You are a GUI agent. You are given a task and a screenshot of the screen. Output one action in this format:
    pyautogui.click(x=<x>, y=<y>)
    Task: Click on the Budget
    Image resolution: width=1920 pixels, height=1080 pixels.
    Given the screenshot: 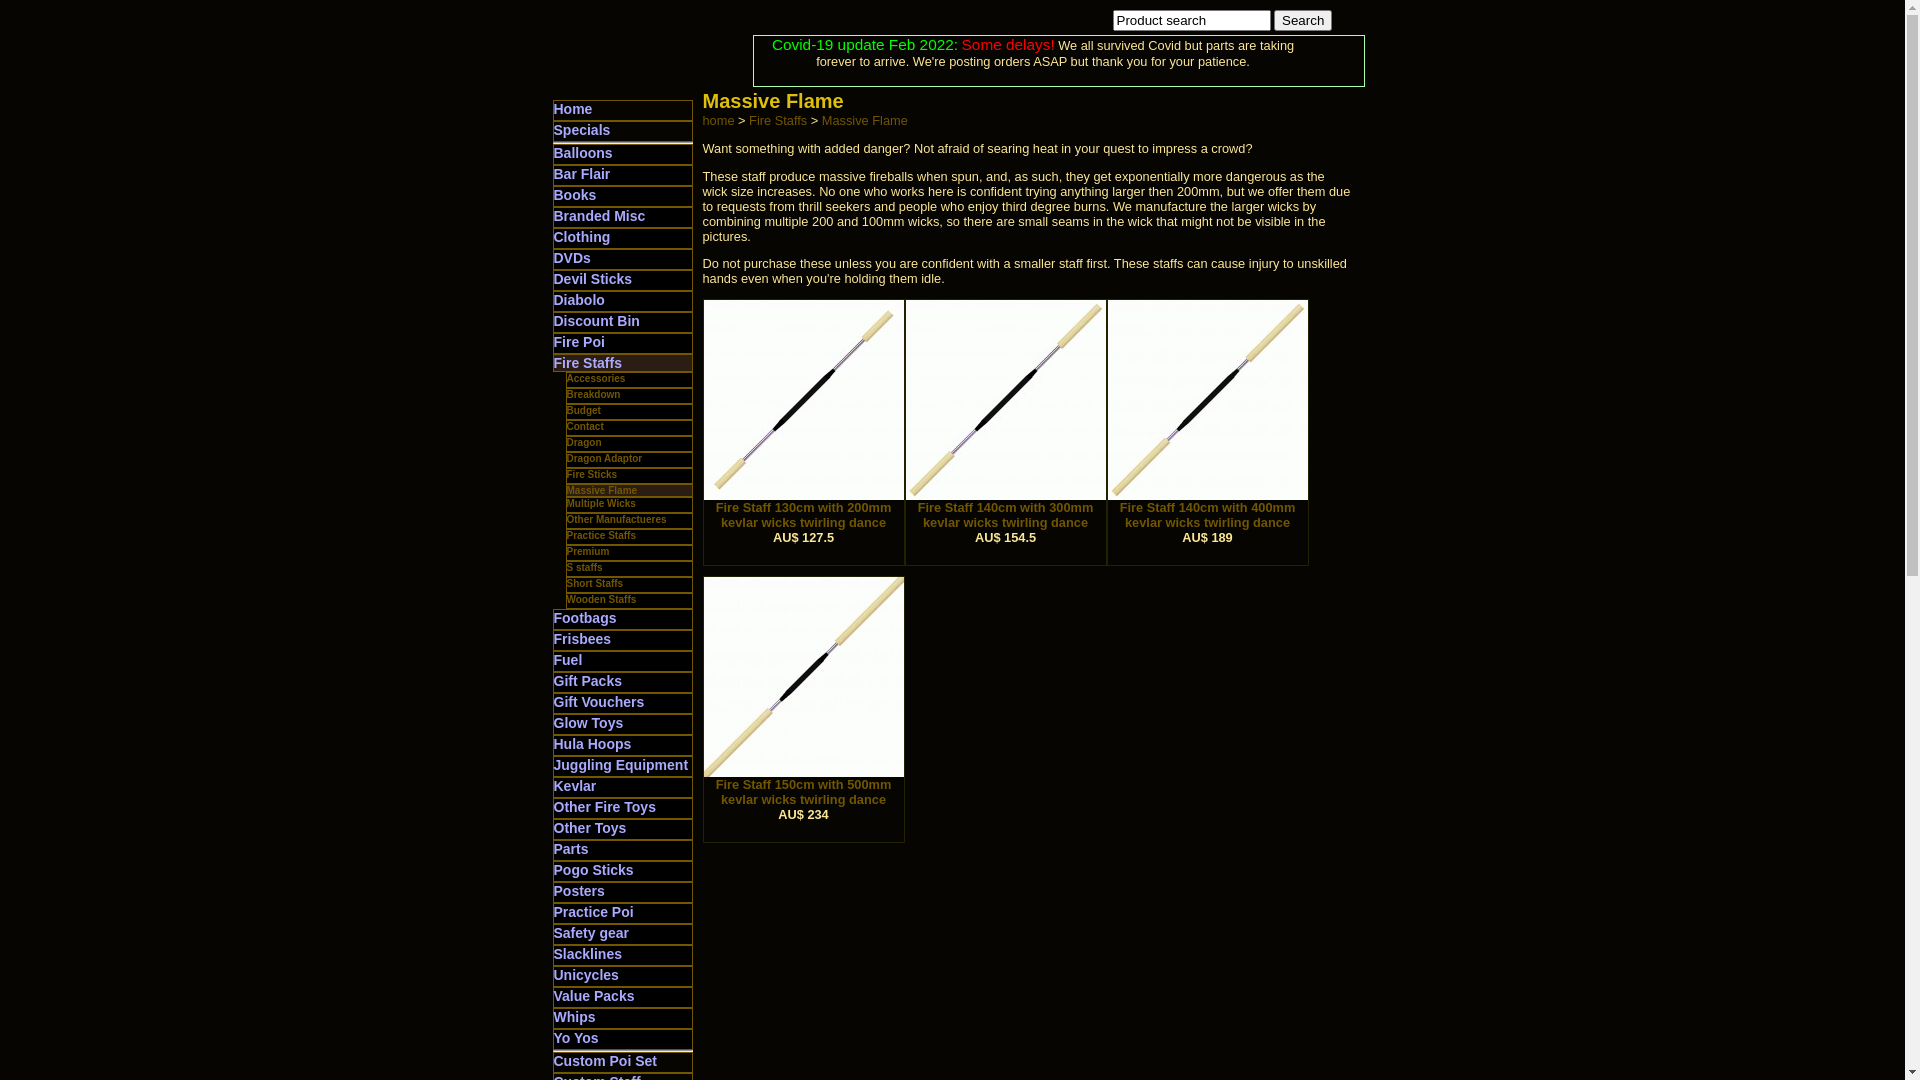 What is the action you would take?
    pyautogui.click(x=583, y=410)
    